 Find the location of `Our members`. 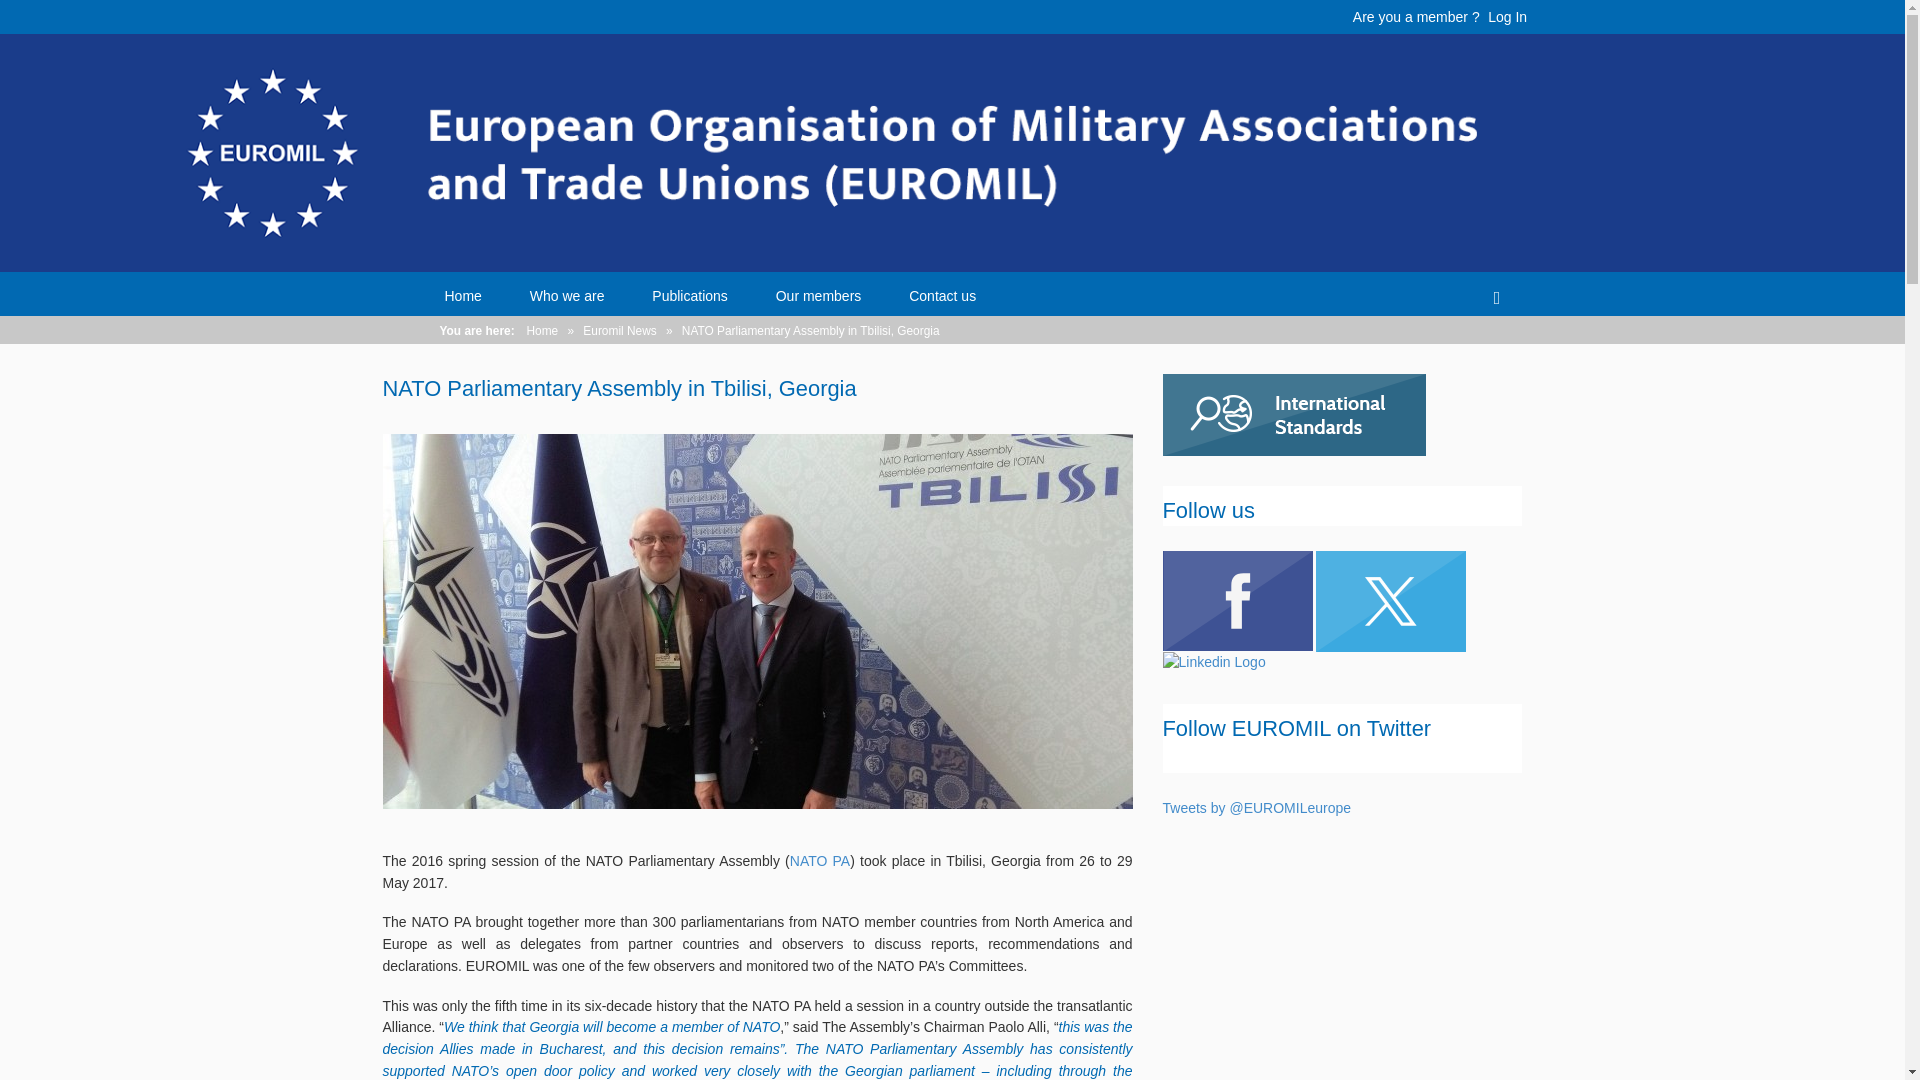

Our members is located at coordinates (818, 296).